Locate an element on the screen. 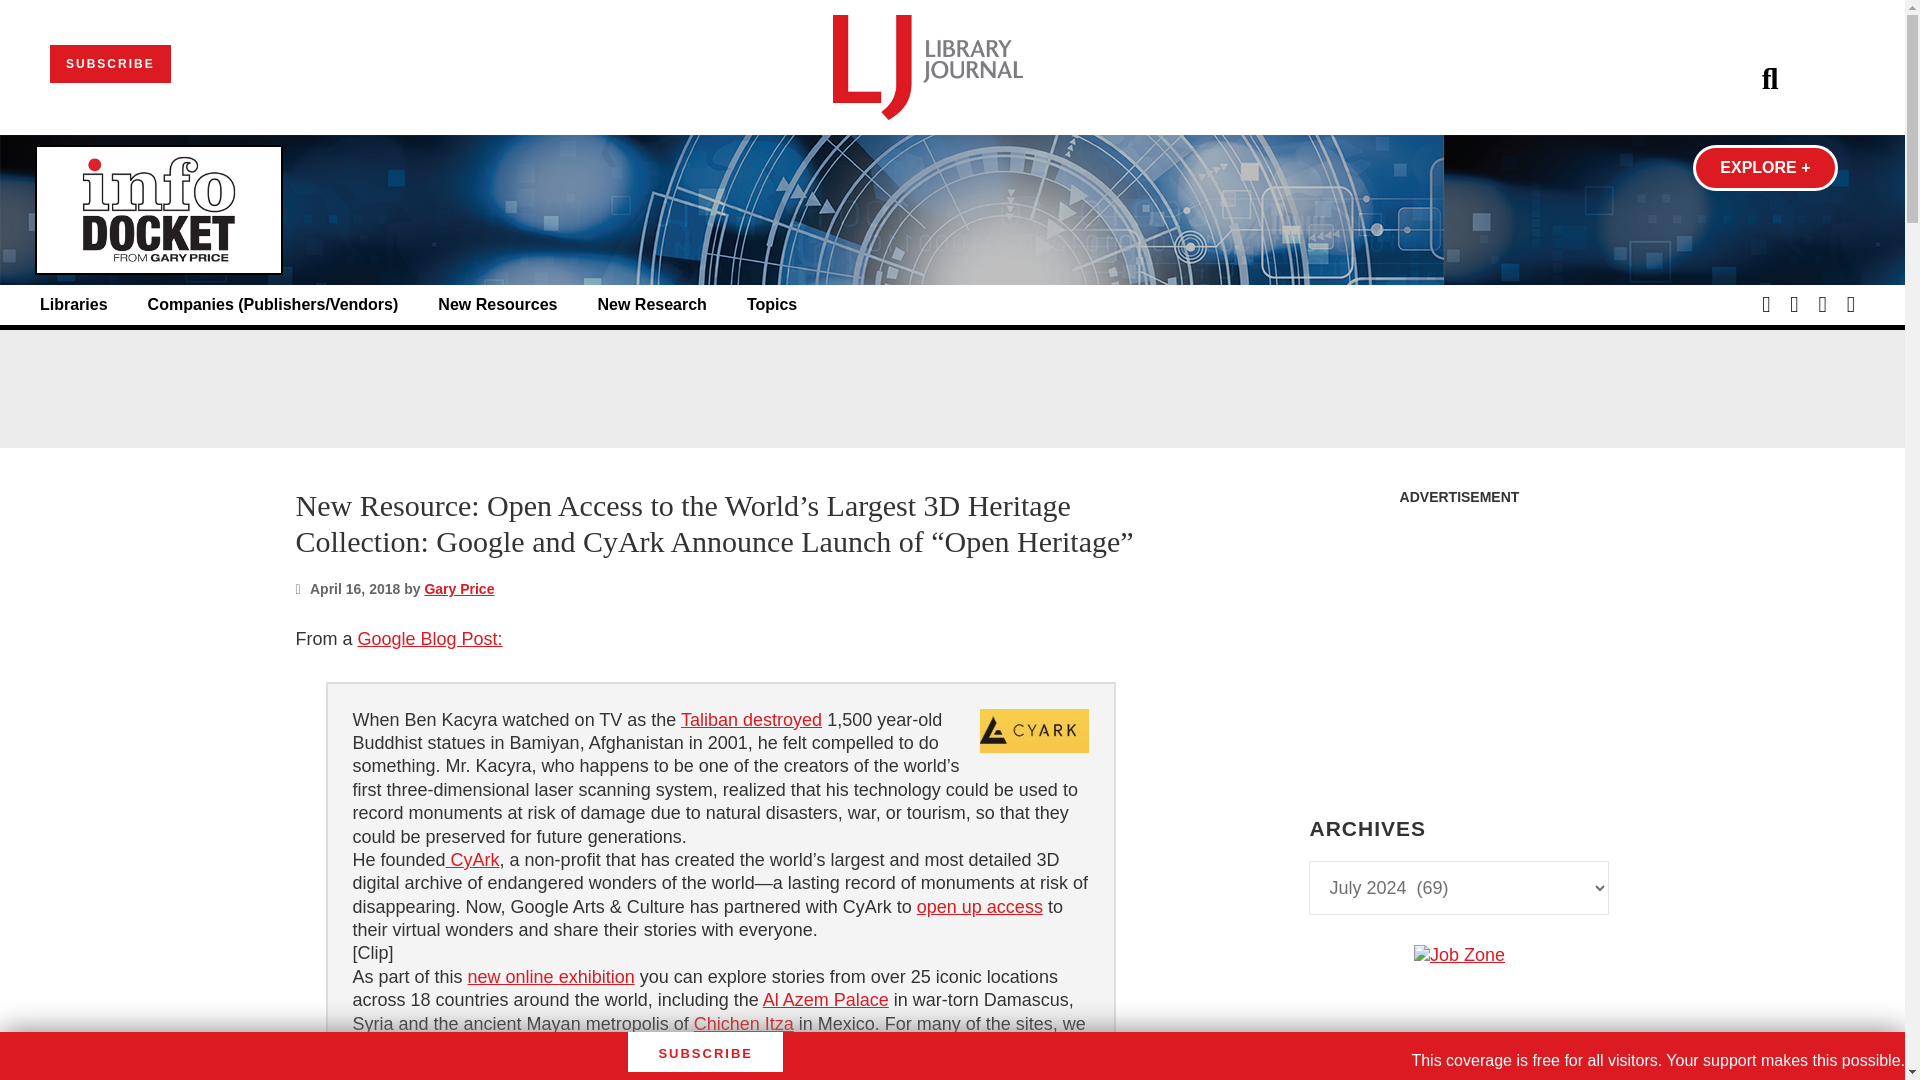 The width and height of the screenshot is (1920, 1080). 3rd party ad content is located at coordinates (1458, 1076).